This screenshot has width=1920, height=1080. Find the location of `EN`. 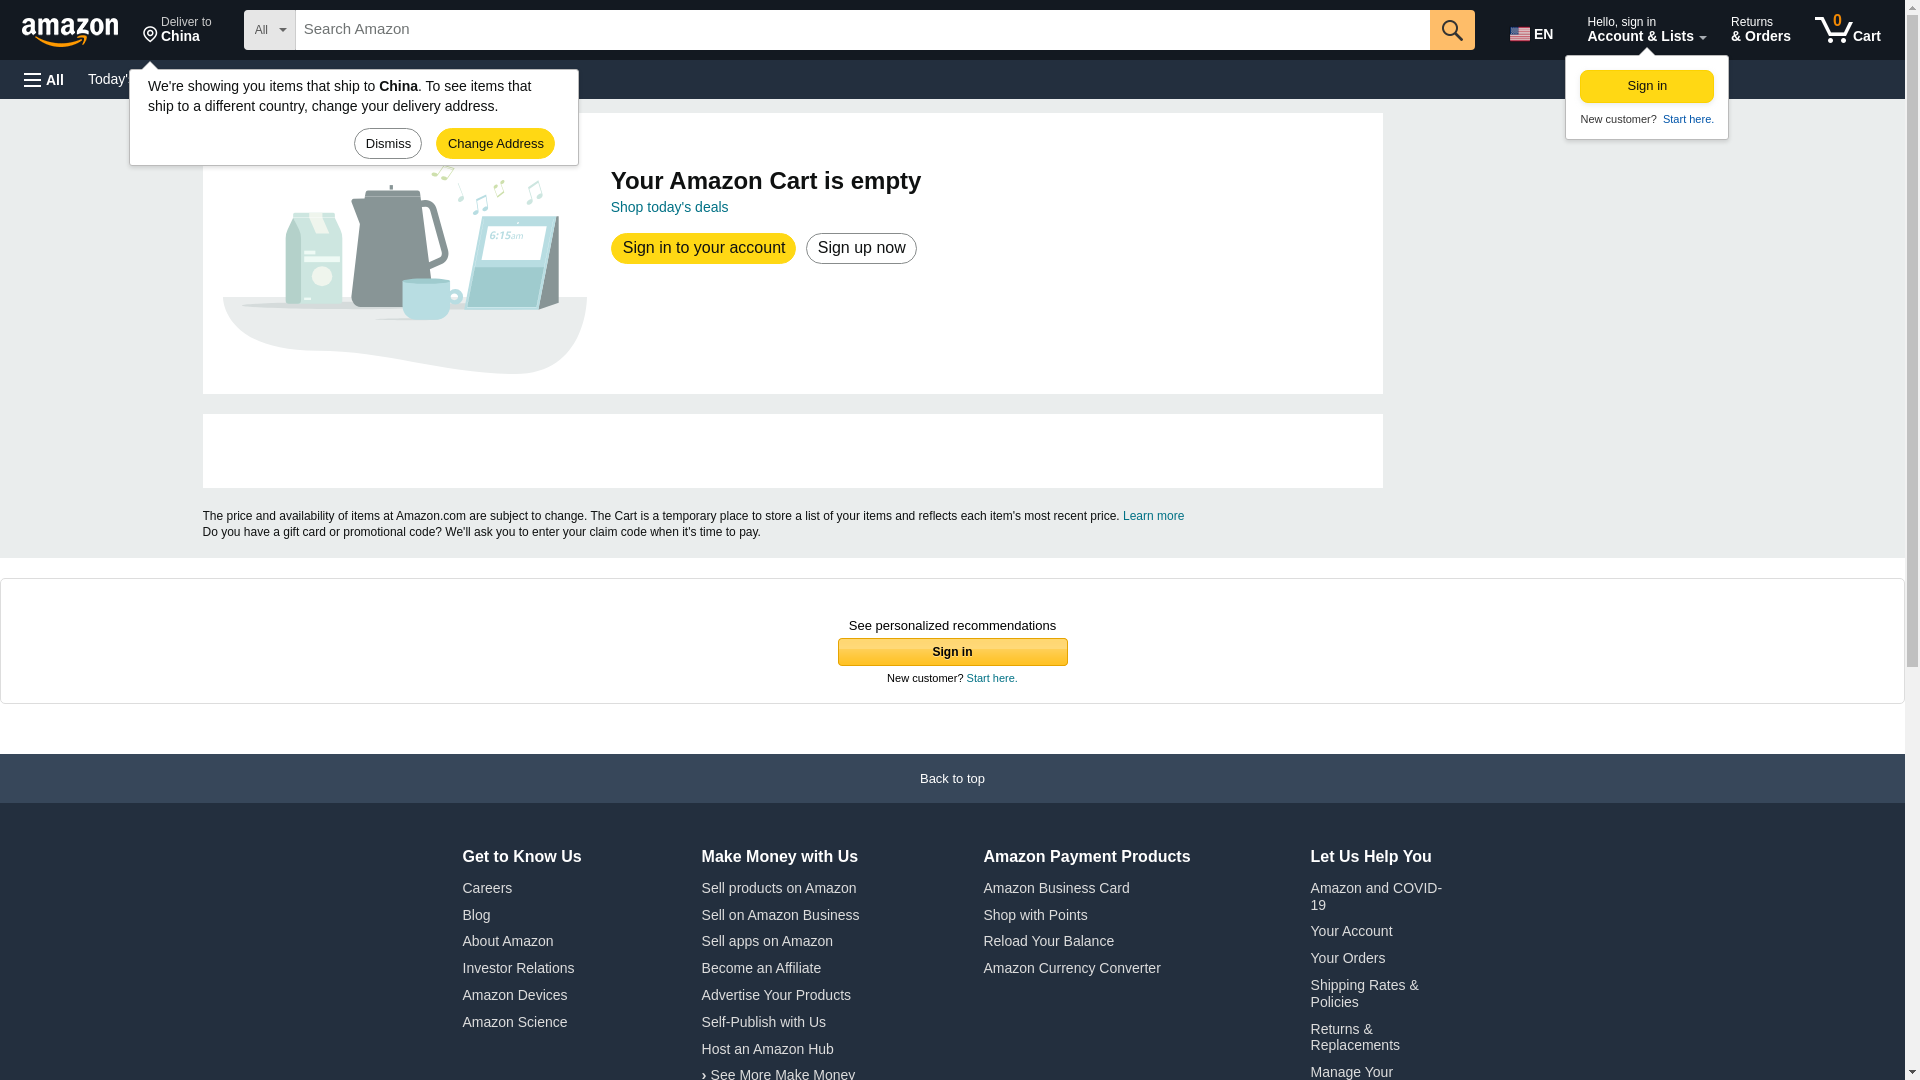

EN is located at coordinates (440, 78).